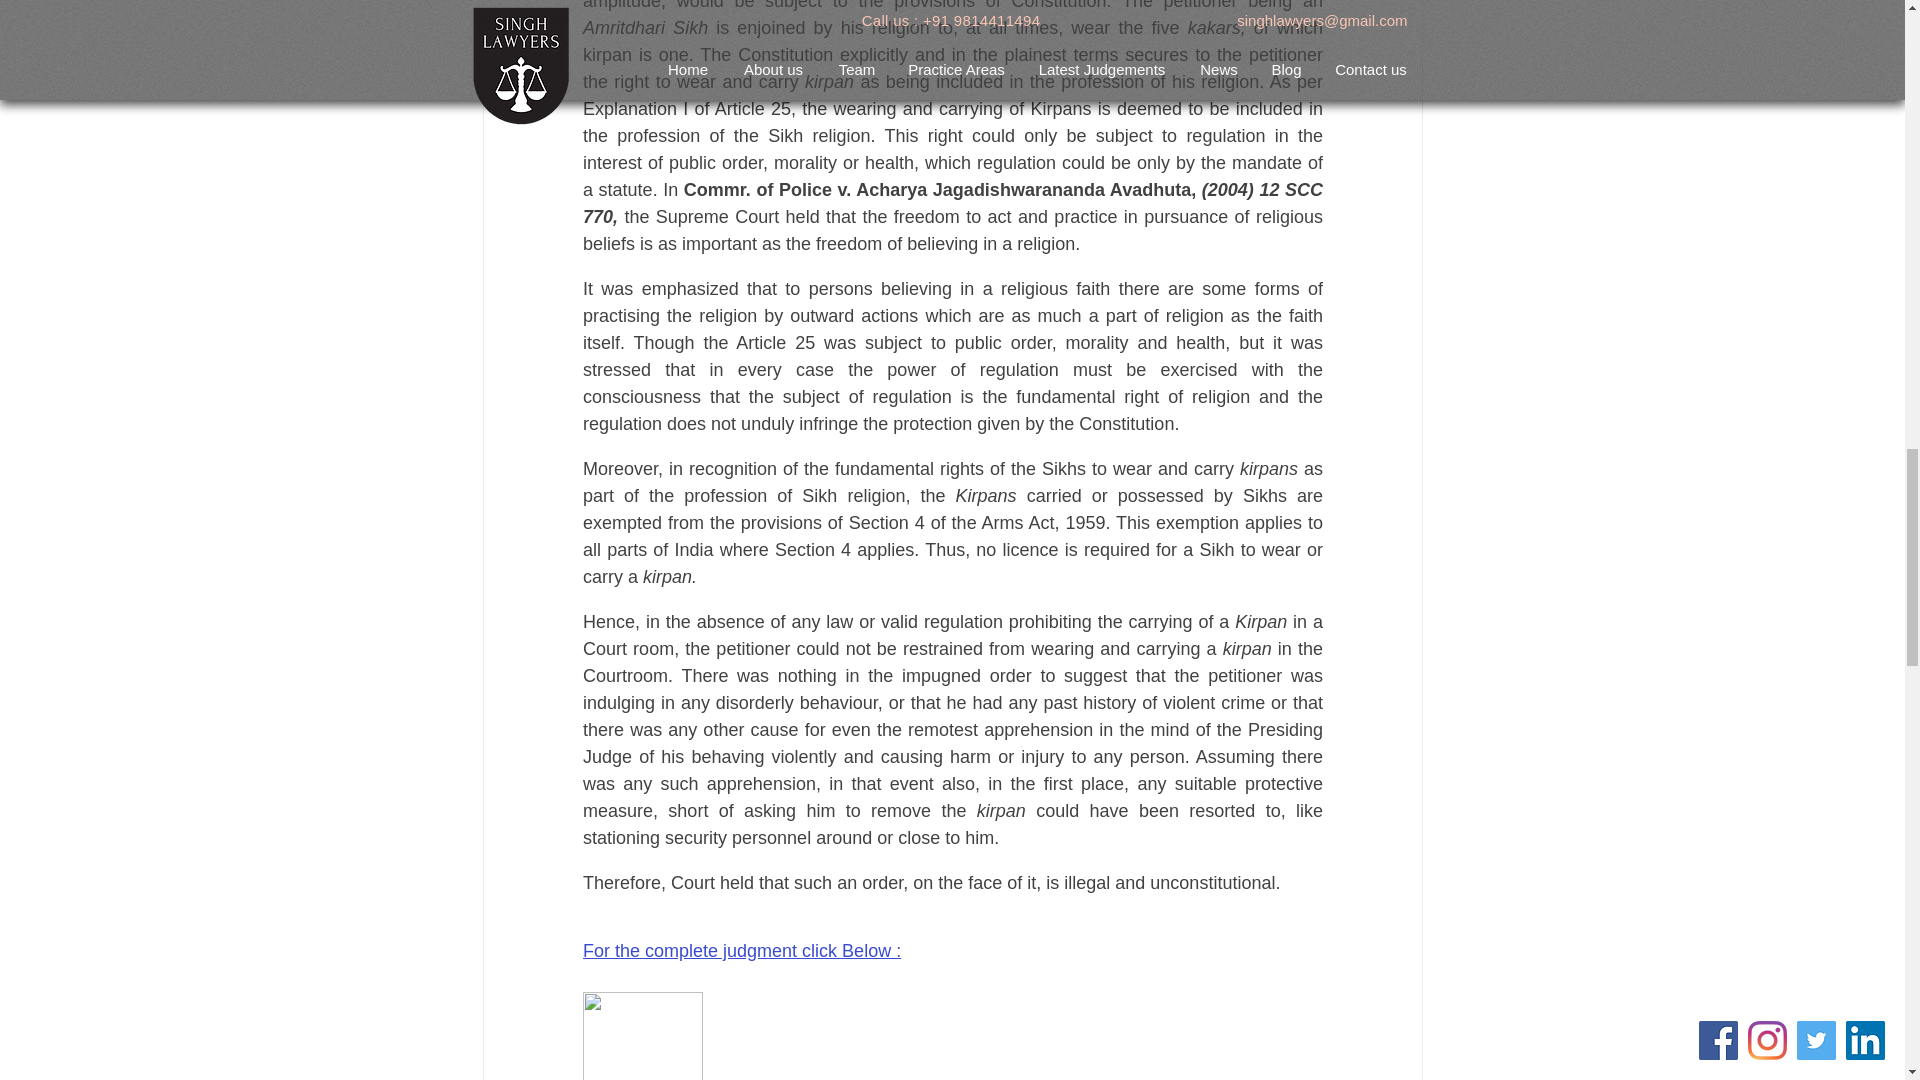 This screenshot has height=1080, width=1920. What do you see at coordinates (740, 950) in the screenshot?
I see `For the complete judgment click Below :` at bounding box center [740, 950].